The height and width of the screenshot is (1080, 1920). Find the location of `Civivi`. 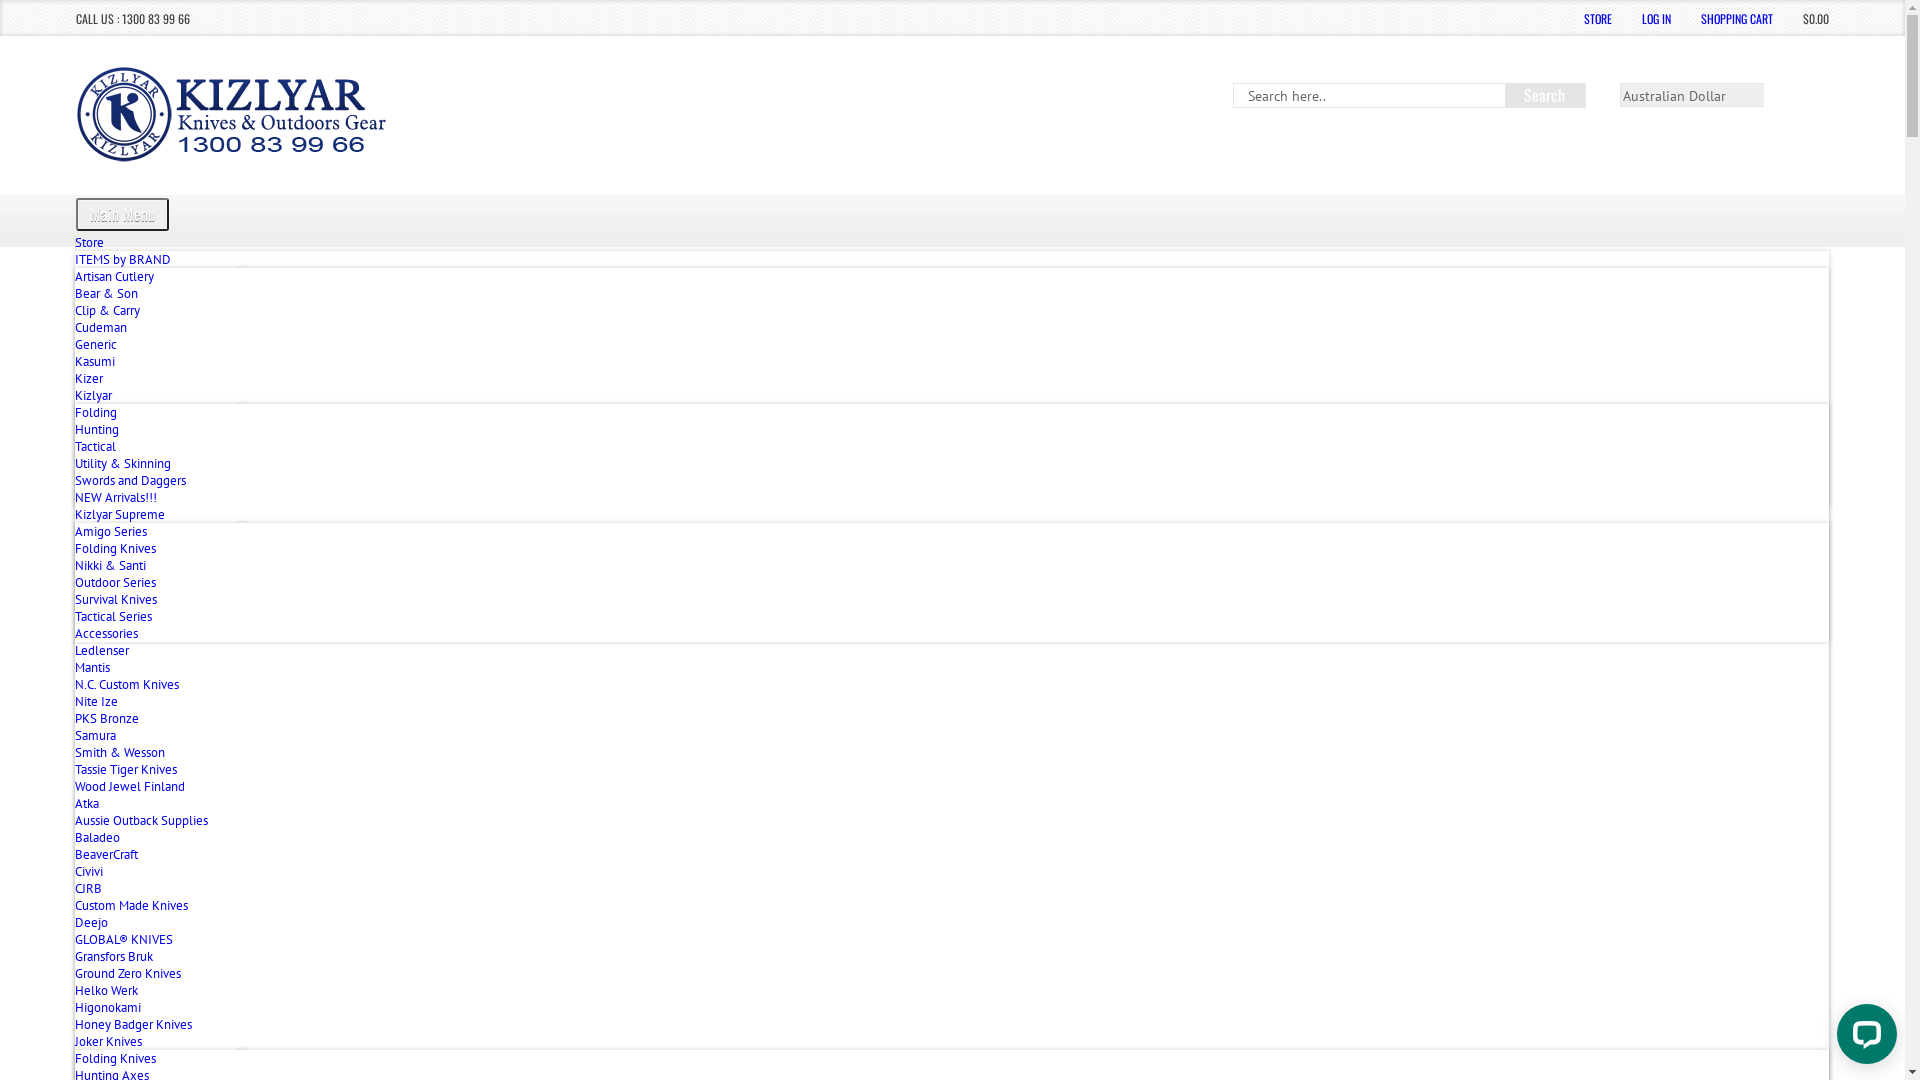

Civivi is located at coordinates (952, 872).